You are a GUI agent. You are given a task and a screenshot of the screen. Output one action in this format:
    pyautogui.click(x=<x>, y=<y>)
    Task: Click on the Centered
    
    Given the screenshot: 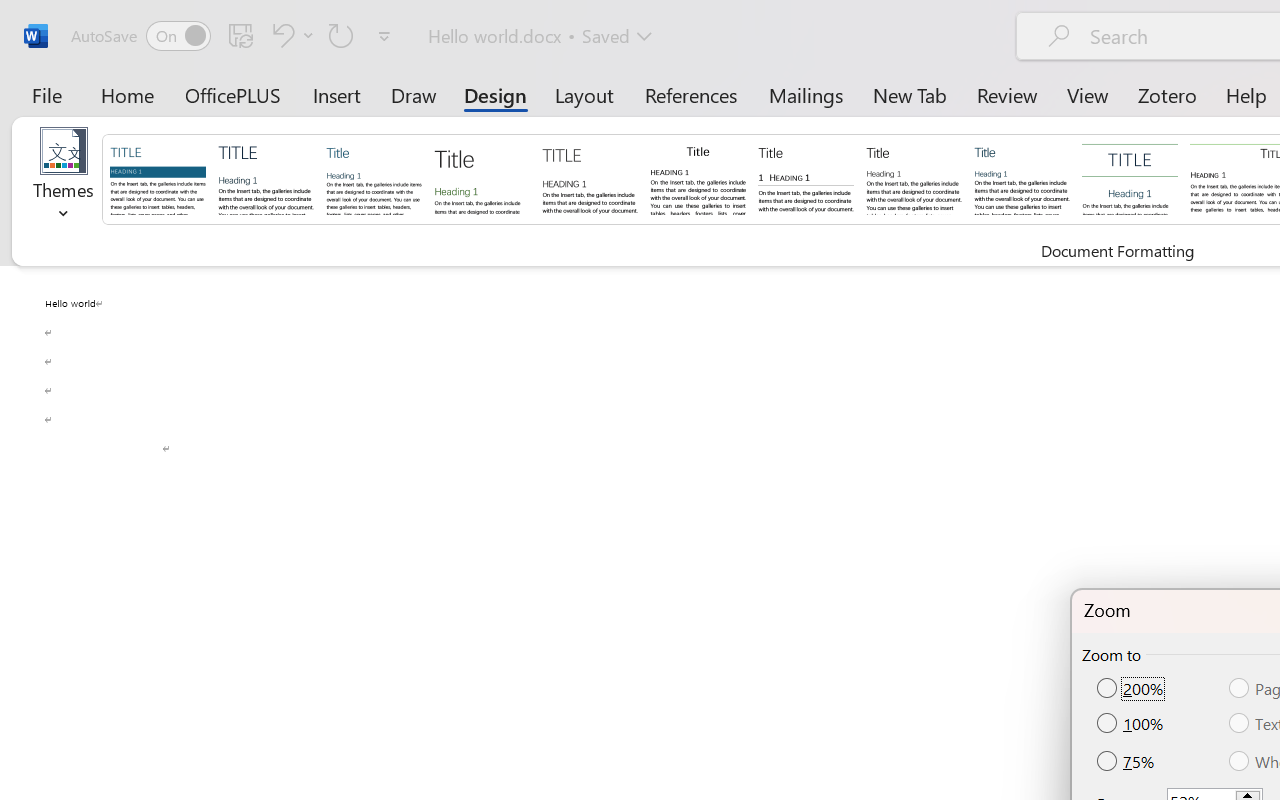 What is the action you would take?
    pyautogui.click(x=1130, y=178)
    